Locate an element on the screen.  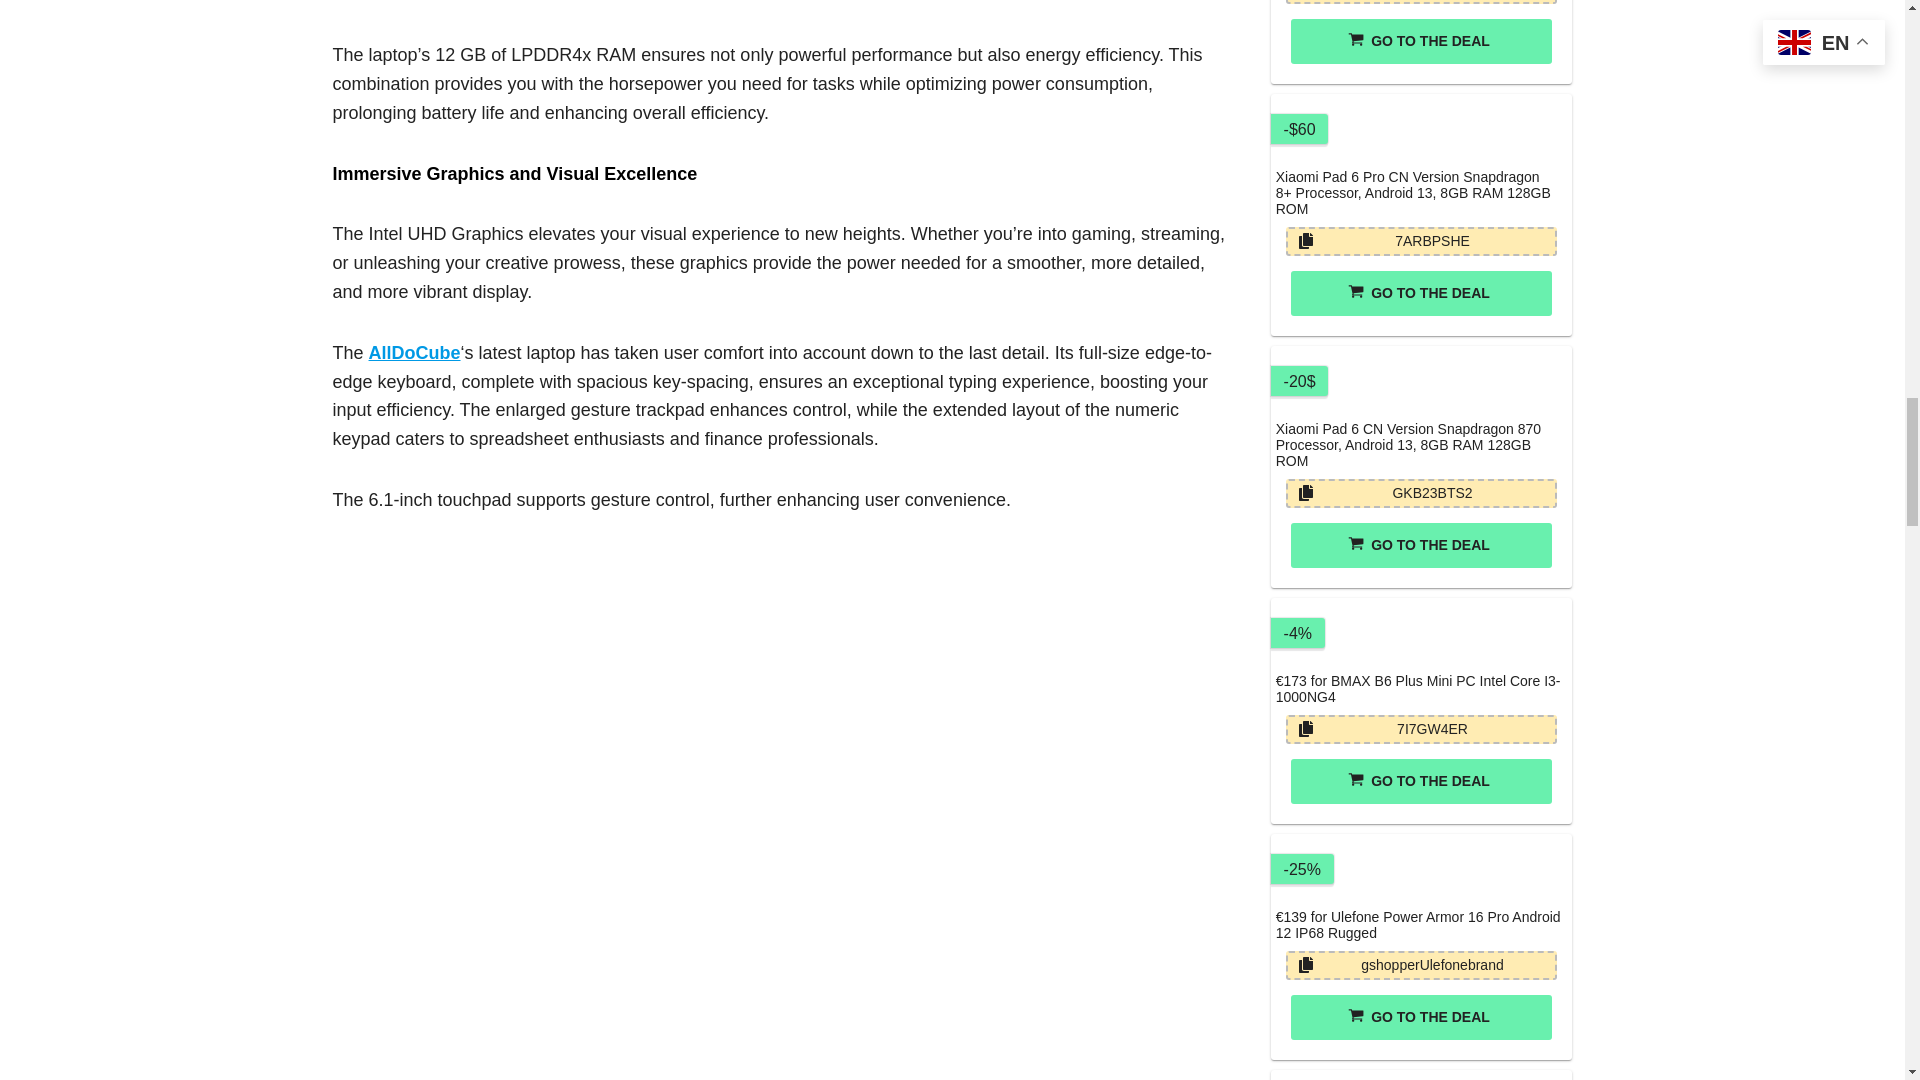
AllDoCube is located at coordinates (414, 352).